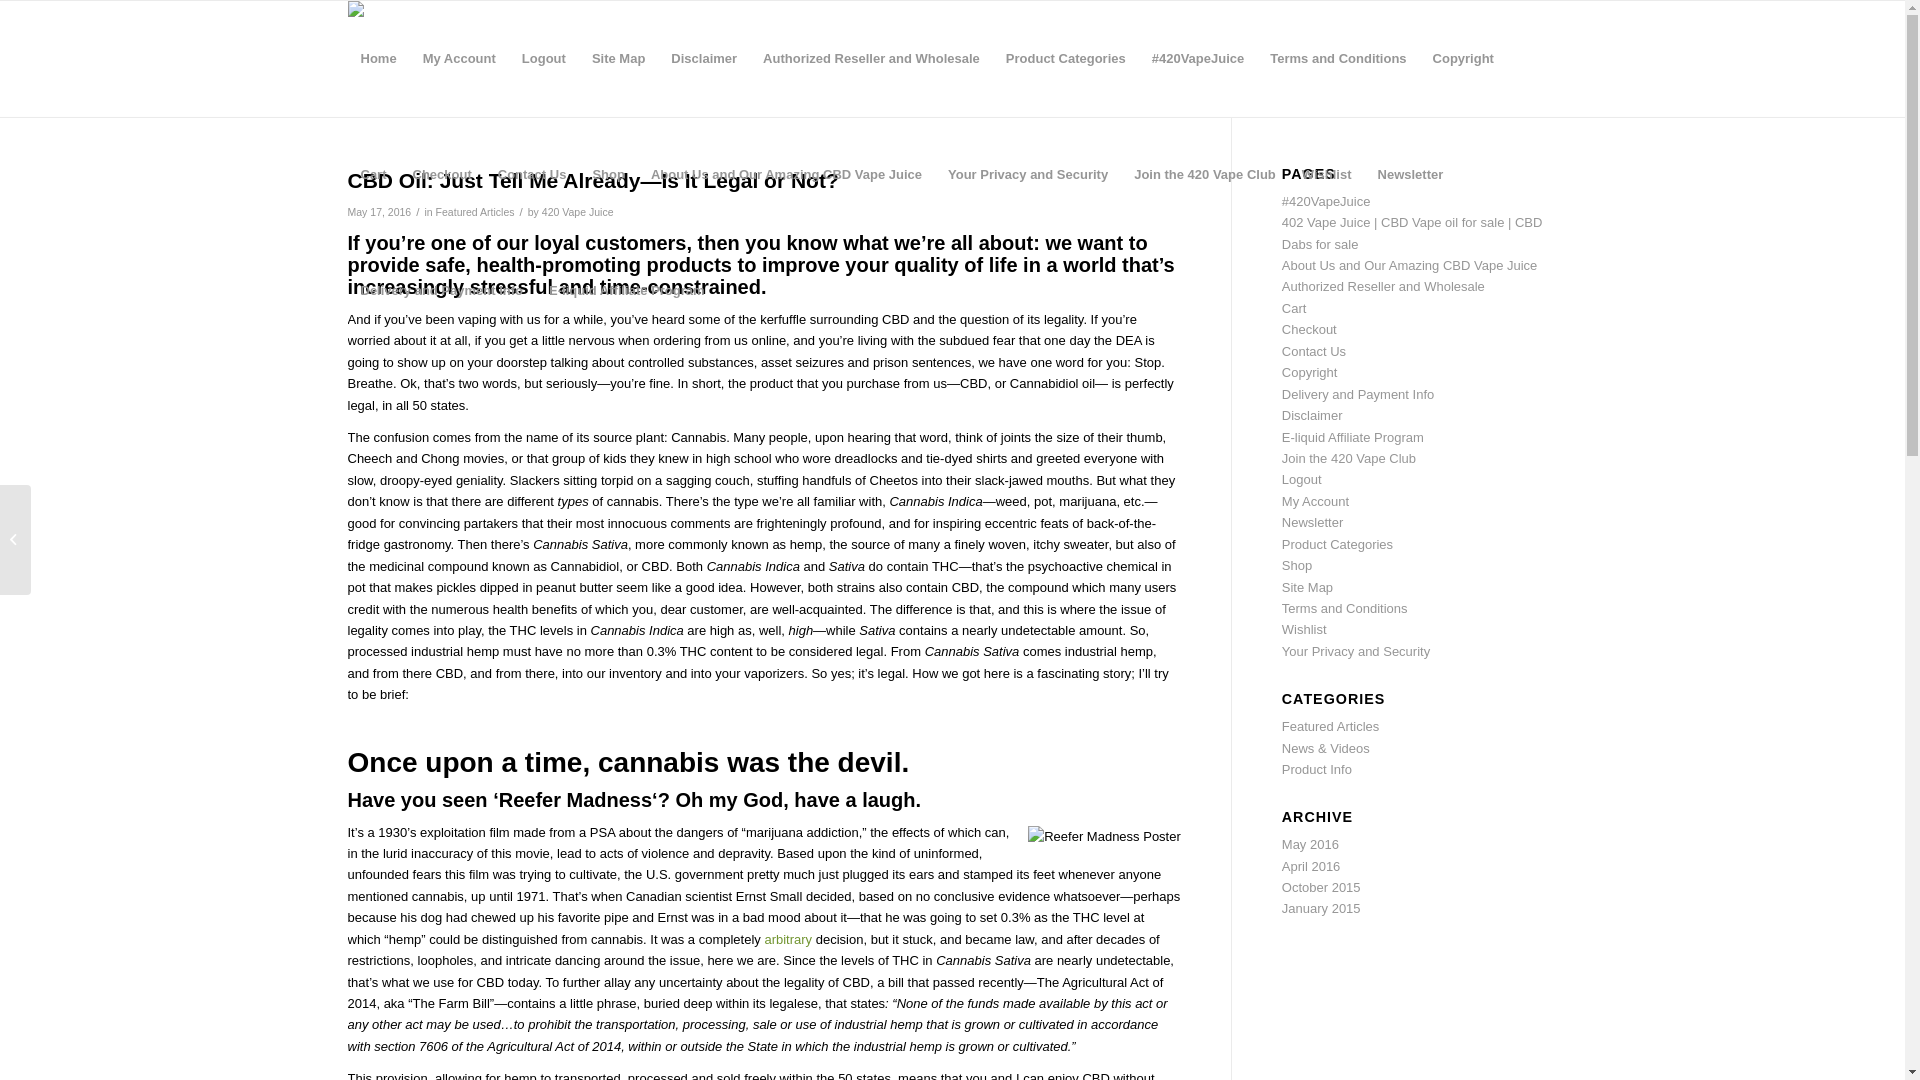  What do you see at coordinates (872, 59) in the screenshot?
I see `Authorized Reseller and Wholesale` at bounding box center [872, 59].